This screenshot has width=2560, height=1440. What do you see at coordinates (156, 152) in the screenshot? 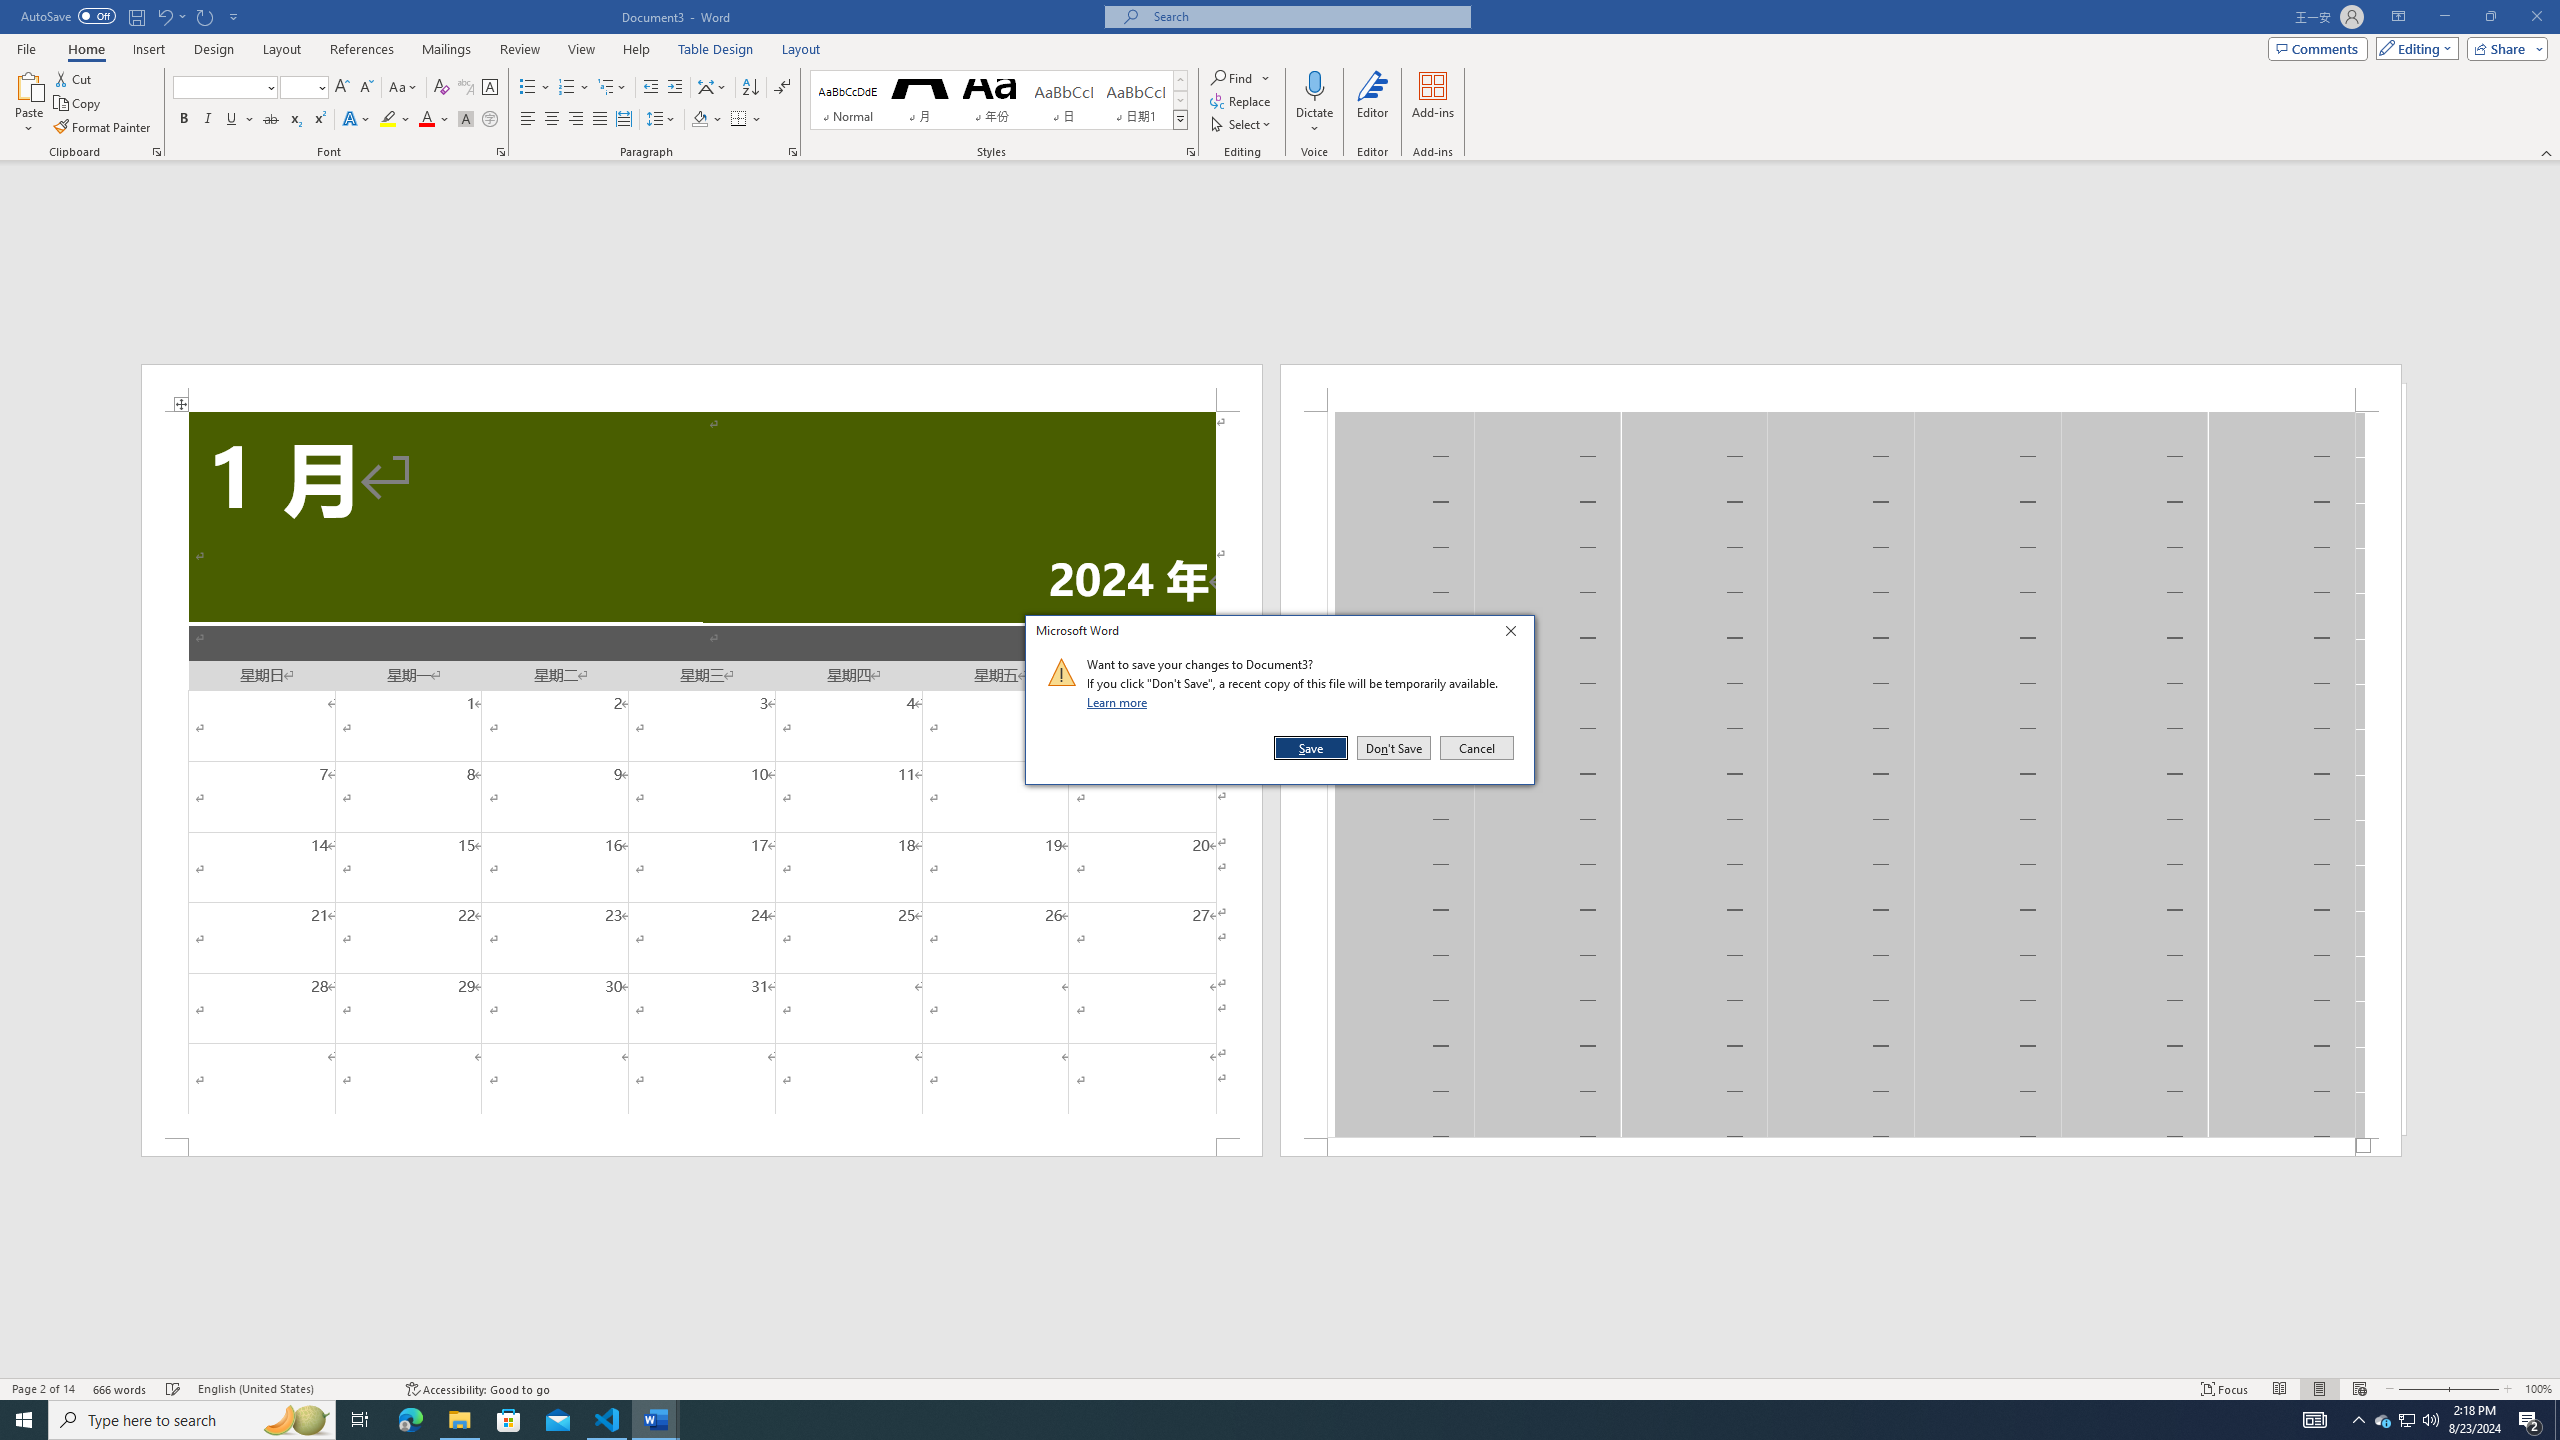
I see `Office Clipboard...` at bounding box center [156, 152].